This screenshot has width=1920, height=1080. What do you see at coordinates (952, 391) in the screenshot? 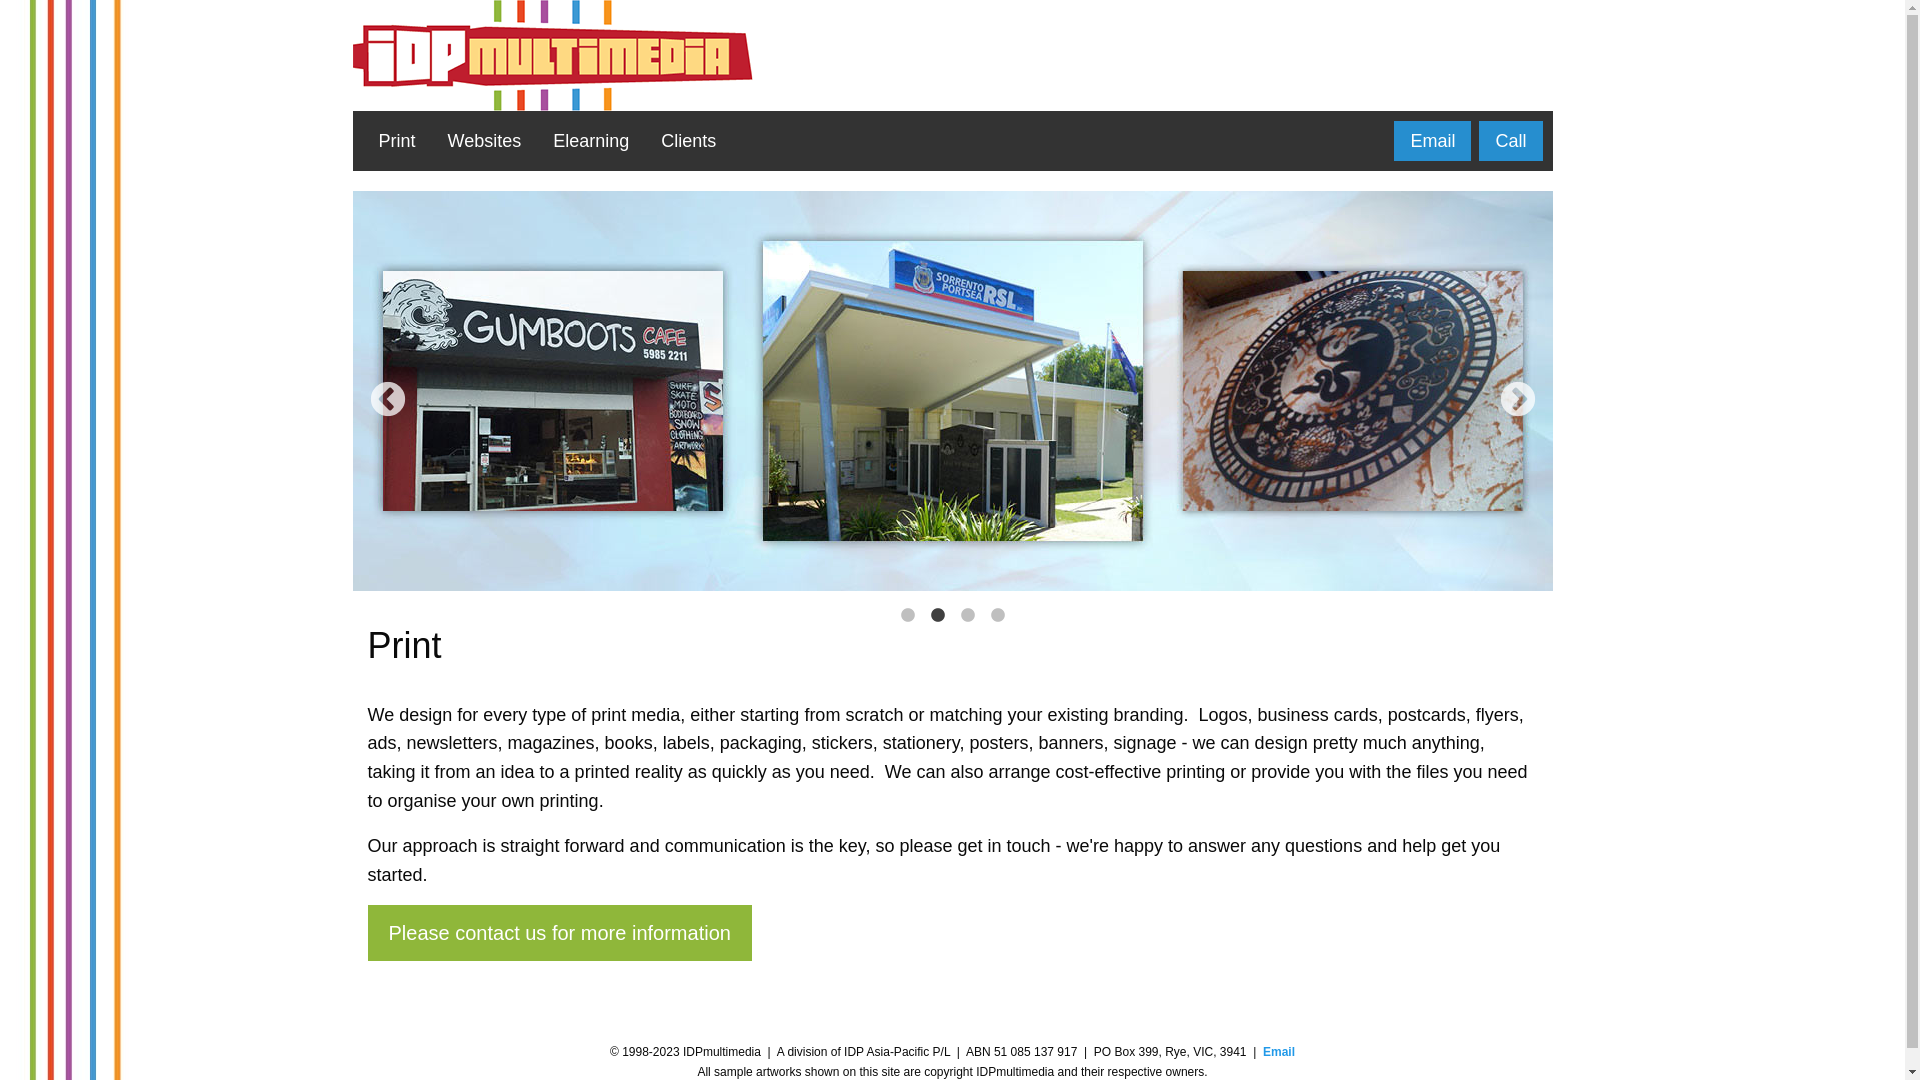
I see `IDPmultimedia print & signage` at bounding box center [952, 391].